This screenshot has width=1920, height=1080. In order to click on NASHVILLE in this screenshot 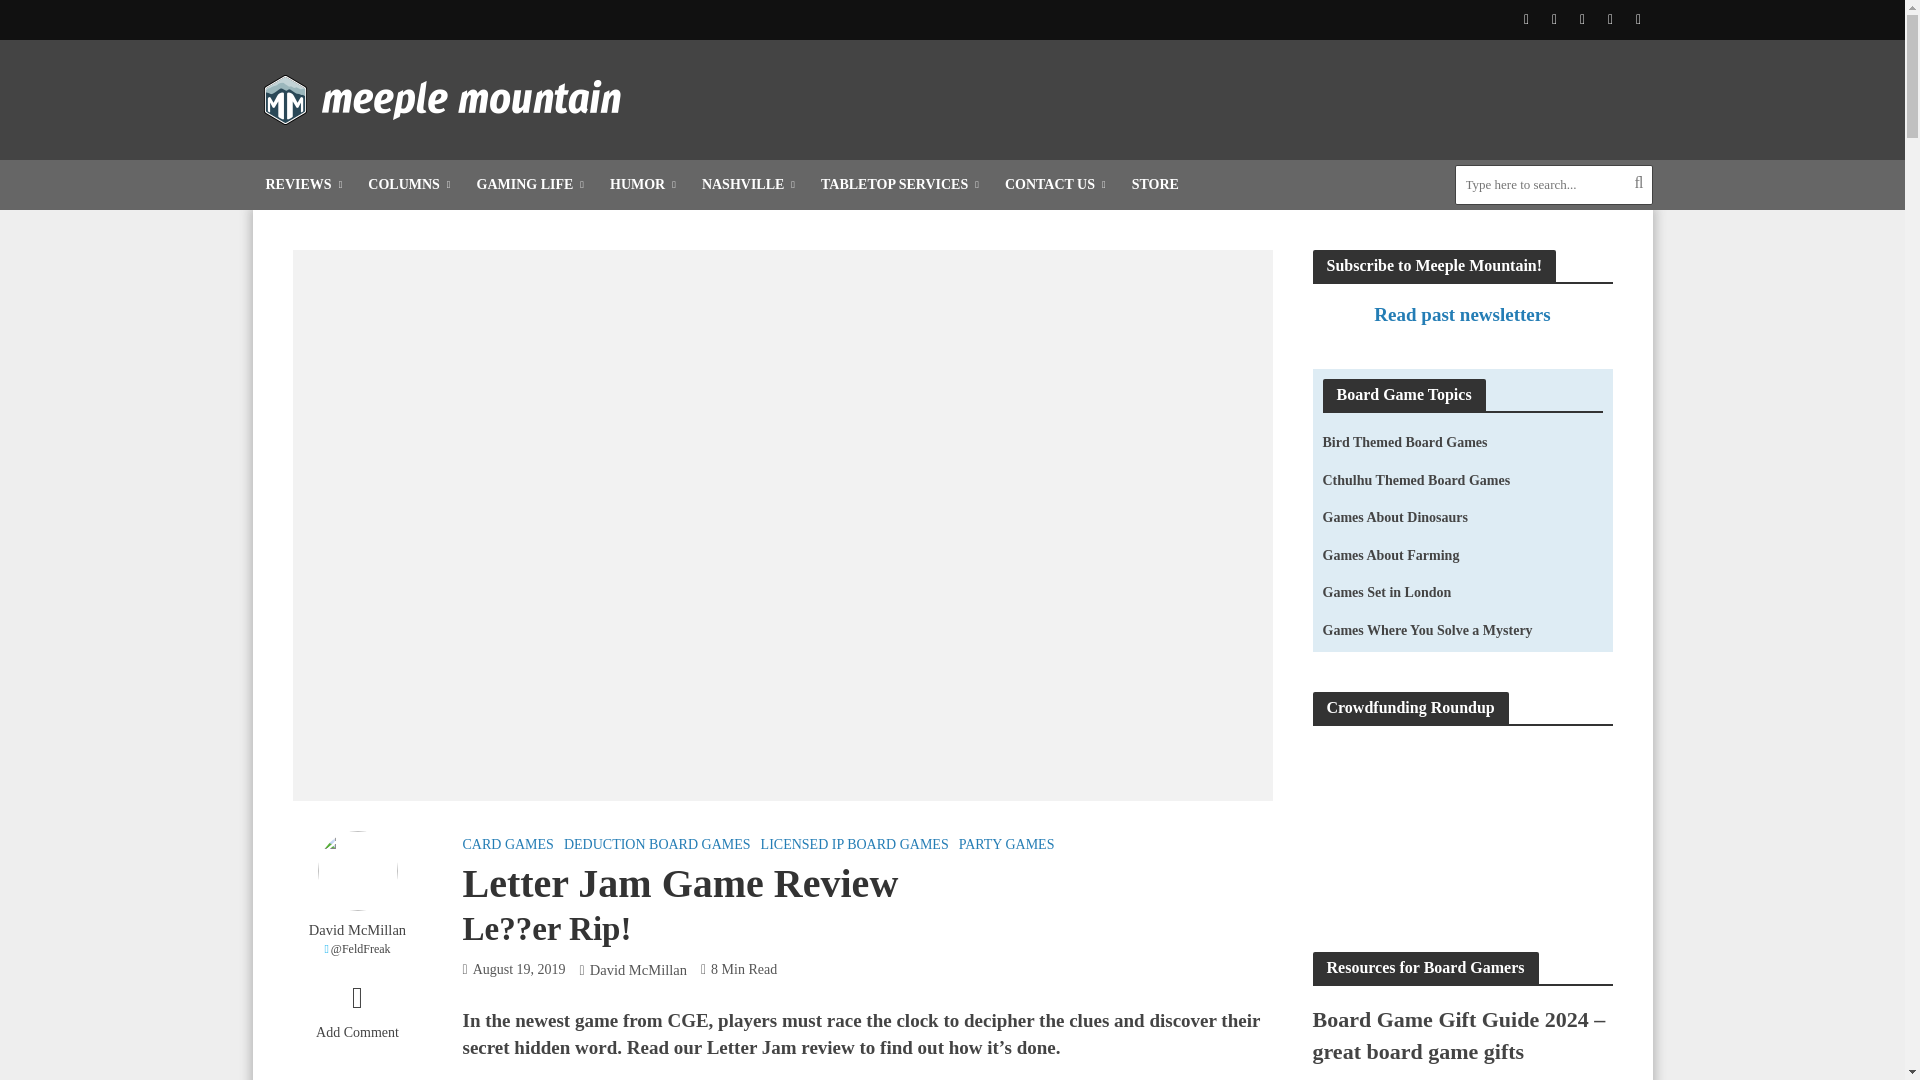, I will do `click(748, 184)`.